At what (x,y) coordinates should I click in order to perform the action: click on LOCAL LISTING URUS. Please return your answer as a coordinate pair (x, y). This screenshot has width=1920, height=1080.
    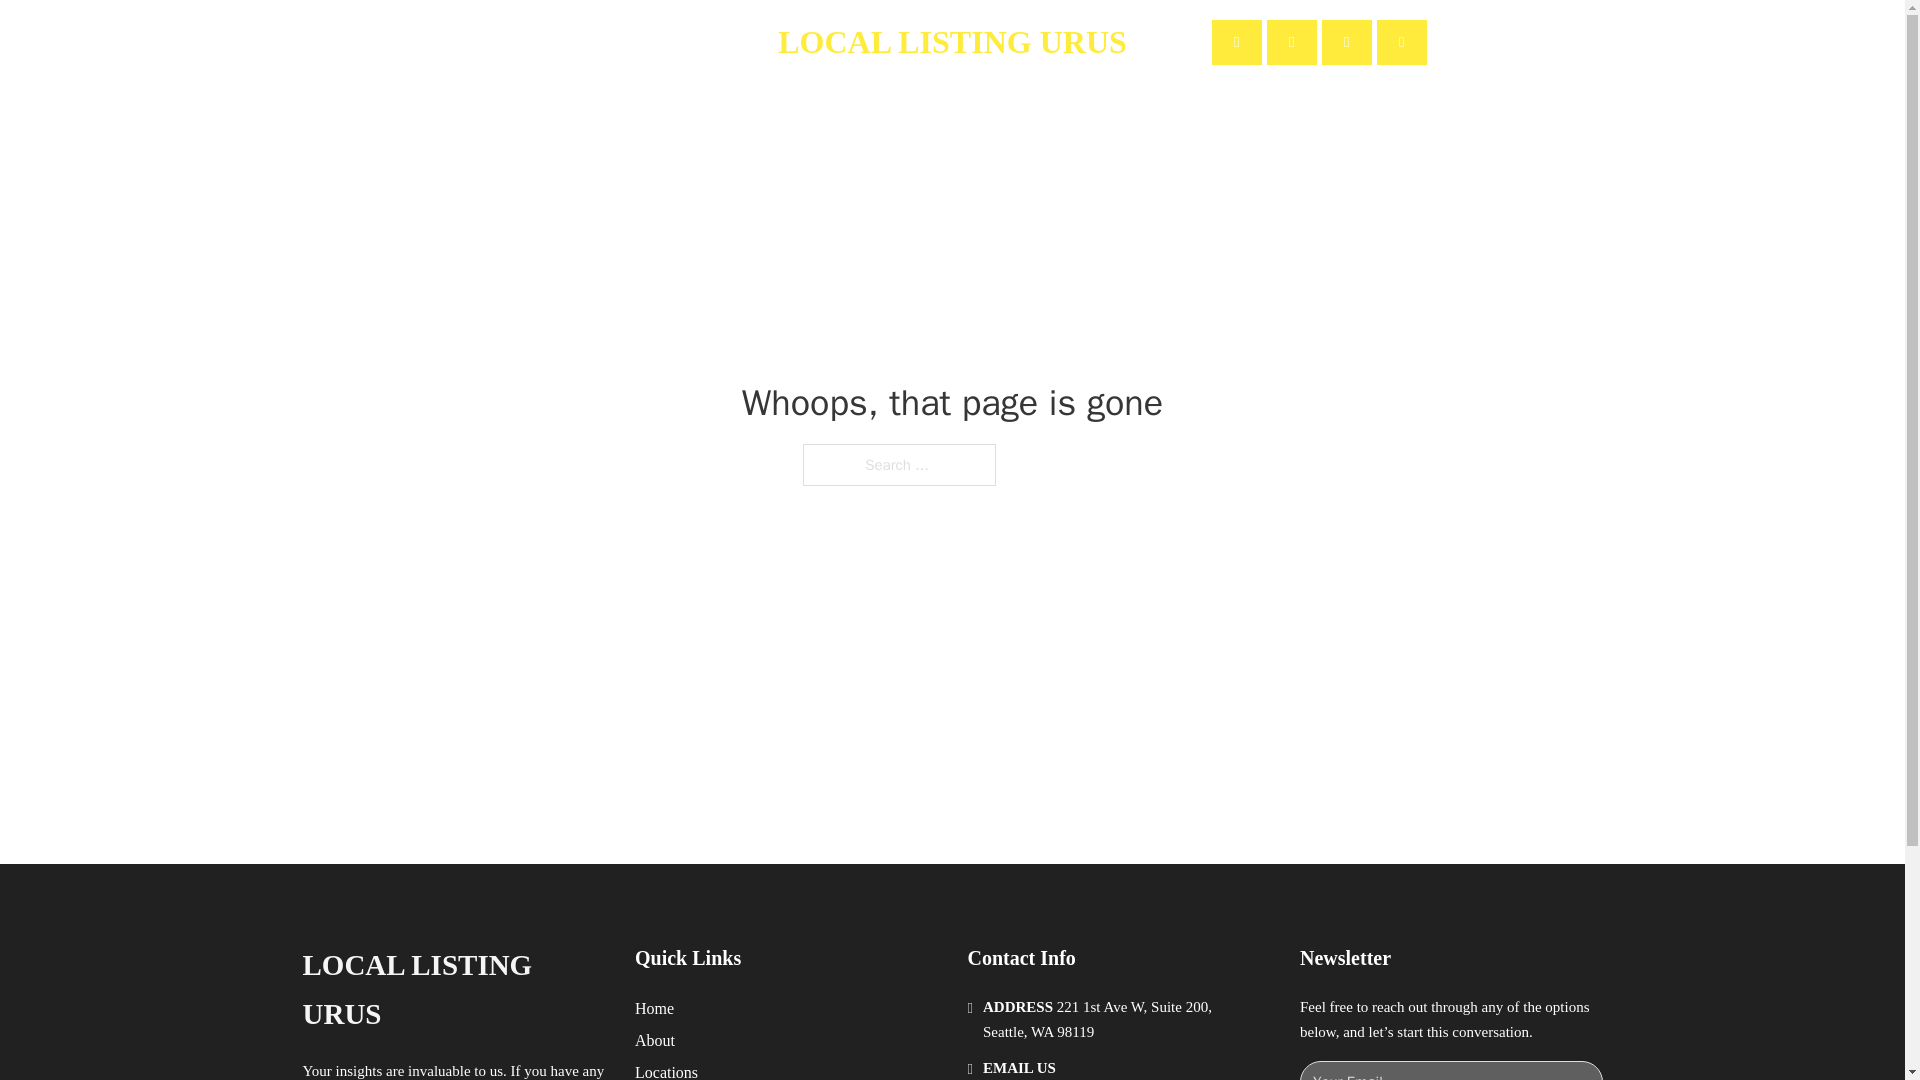
    Looking at the image, I should click on (952, 42).